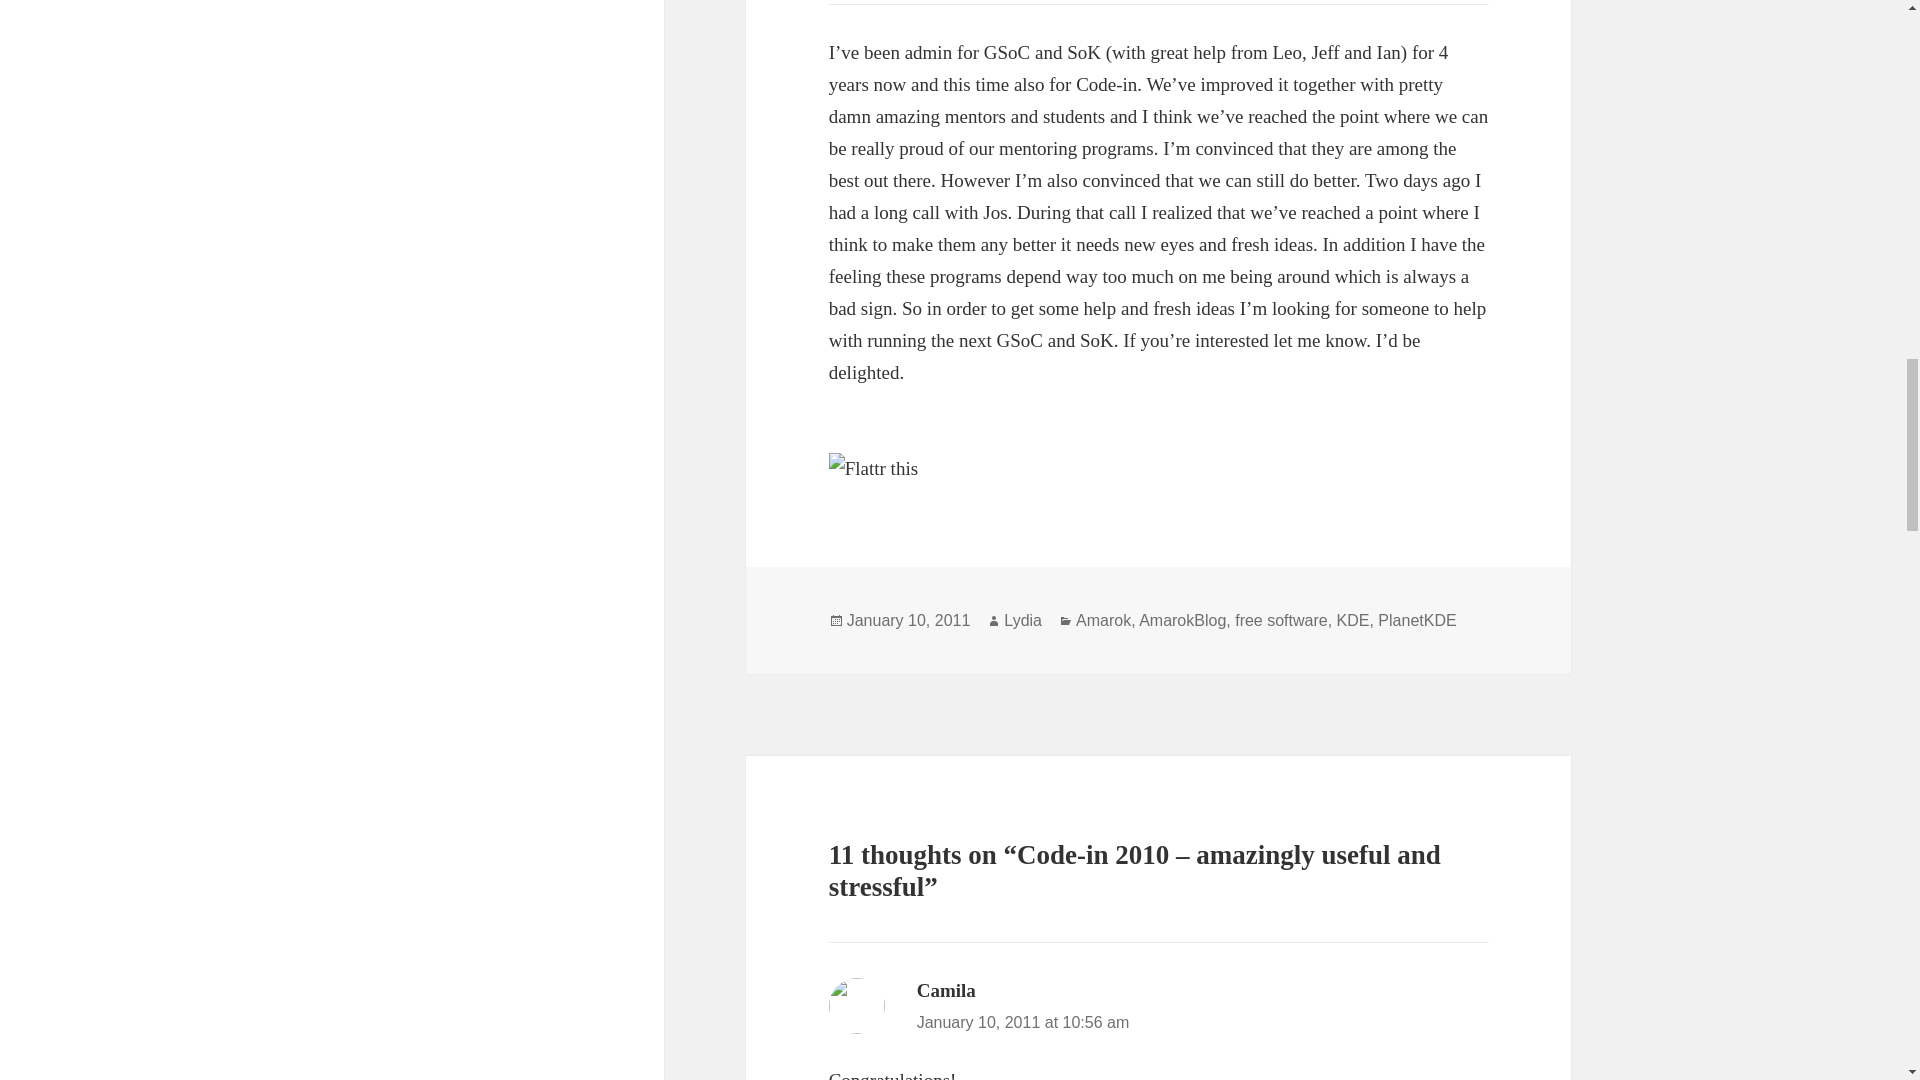 This screenshot has width=1920, height=1080. What do you see at coordinates (908, 620) in the screenshot?
I see `January 10, 2011` at bounding box center [908, 620].